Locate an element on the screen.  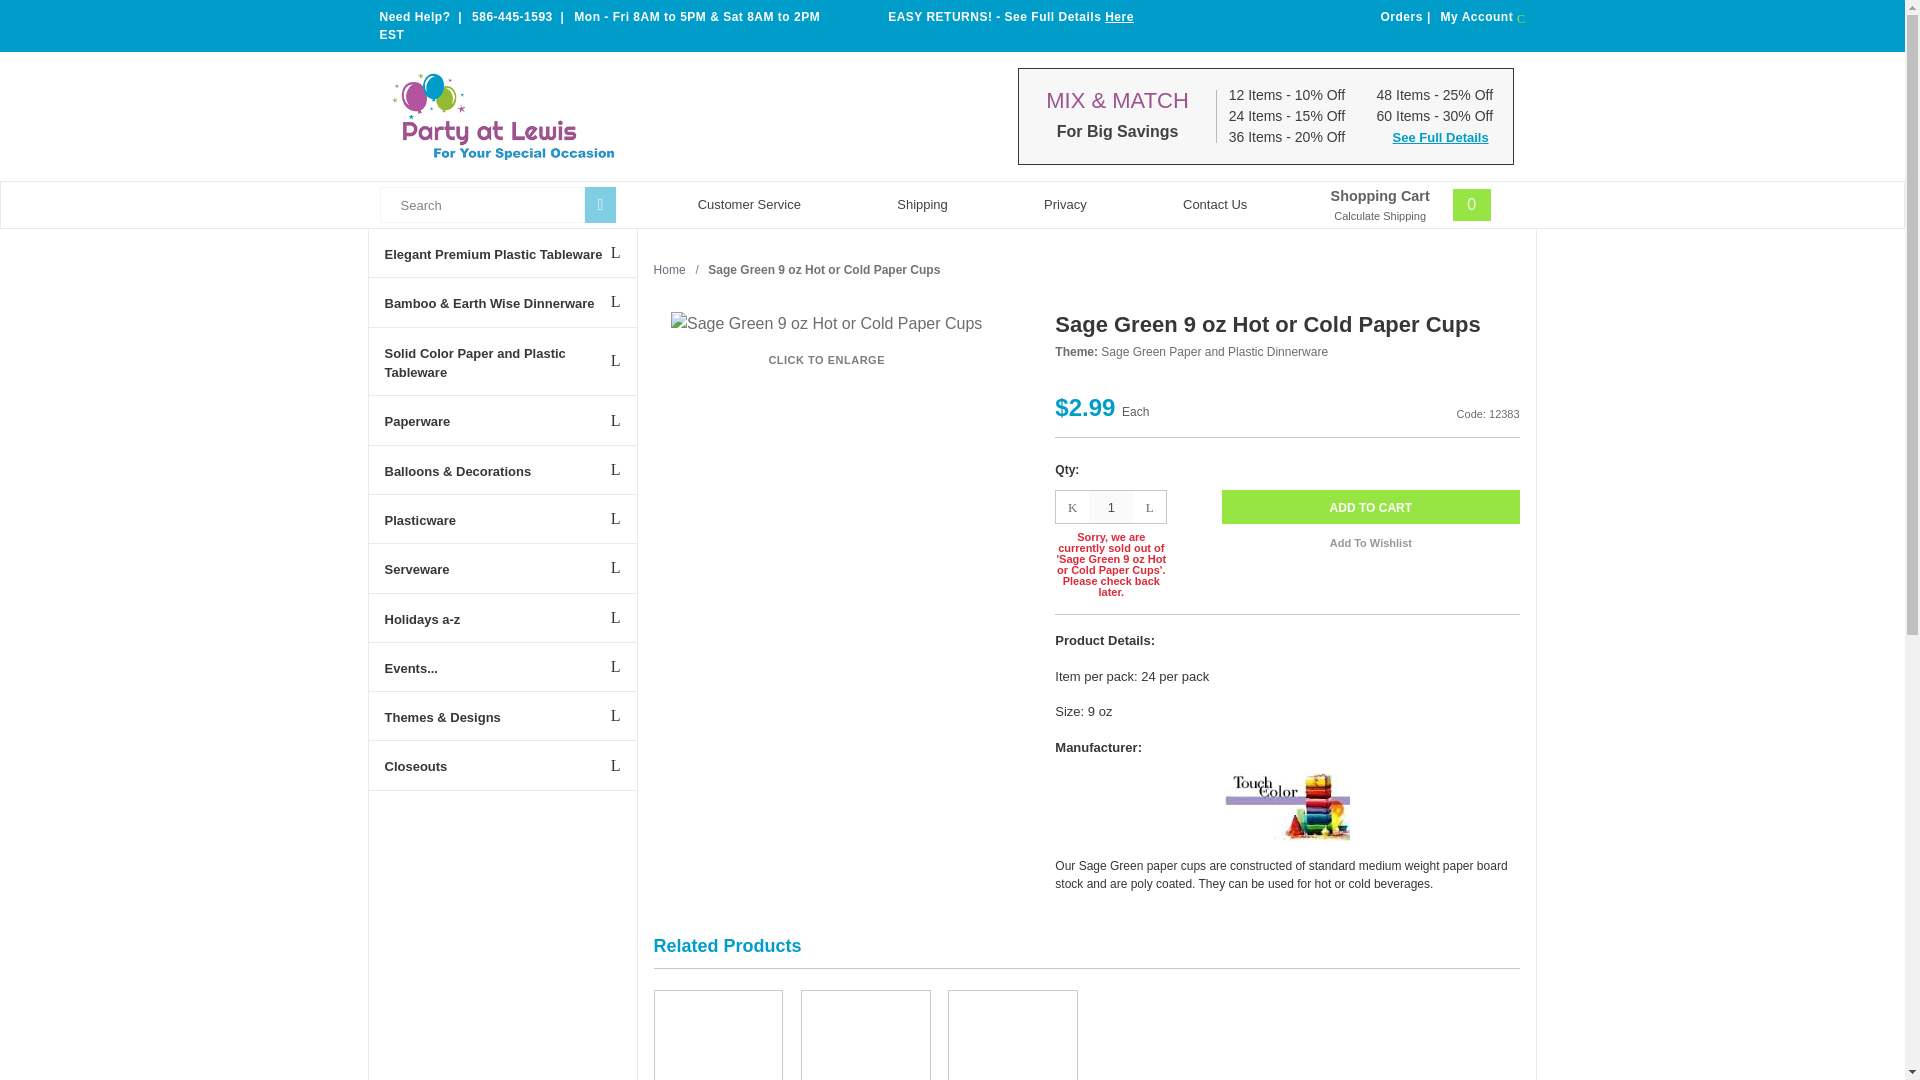
Party at Lewis: For Your Special Occasion is located at coordinates (502, 116).